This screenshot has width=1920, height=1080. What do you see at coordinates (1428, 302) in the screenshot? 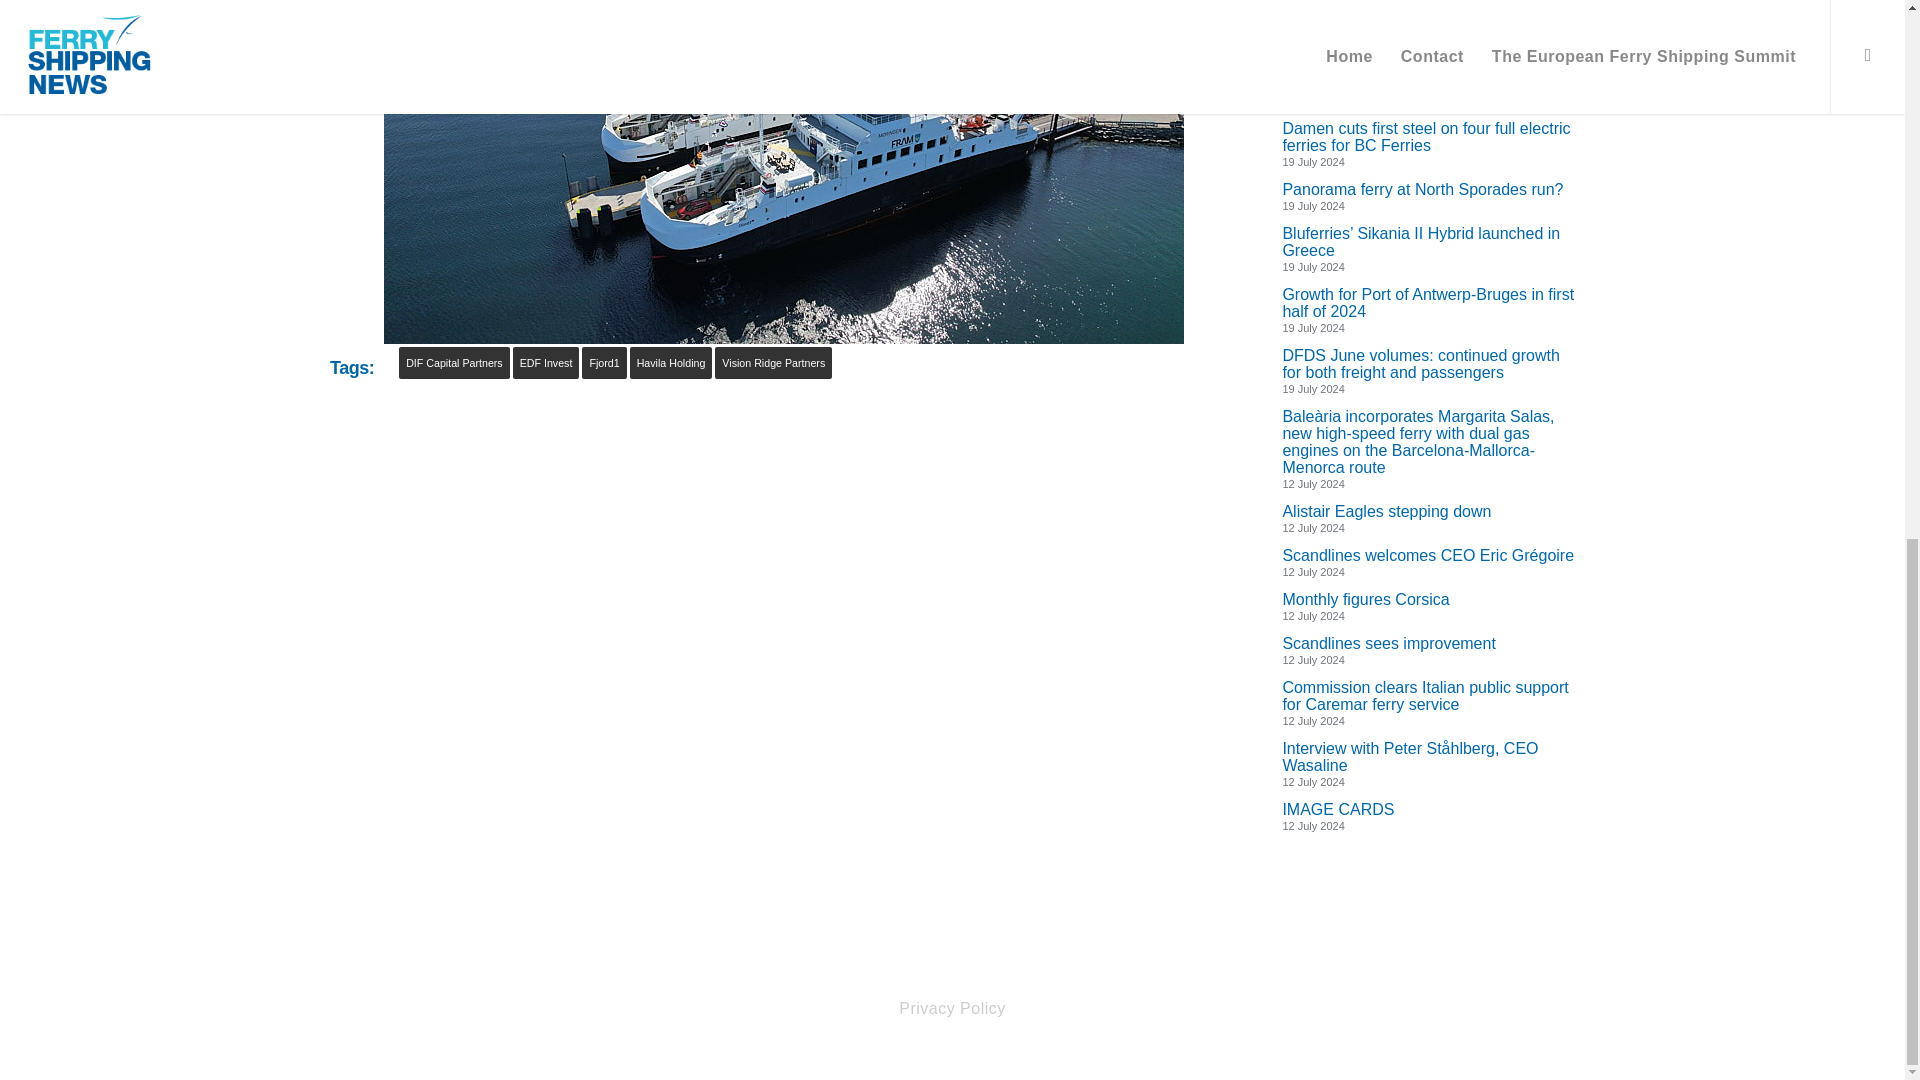
I see `Growth for Port of Antwerp-Bruges in first half of 2024` at bounding box center [1428, 302].